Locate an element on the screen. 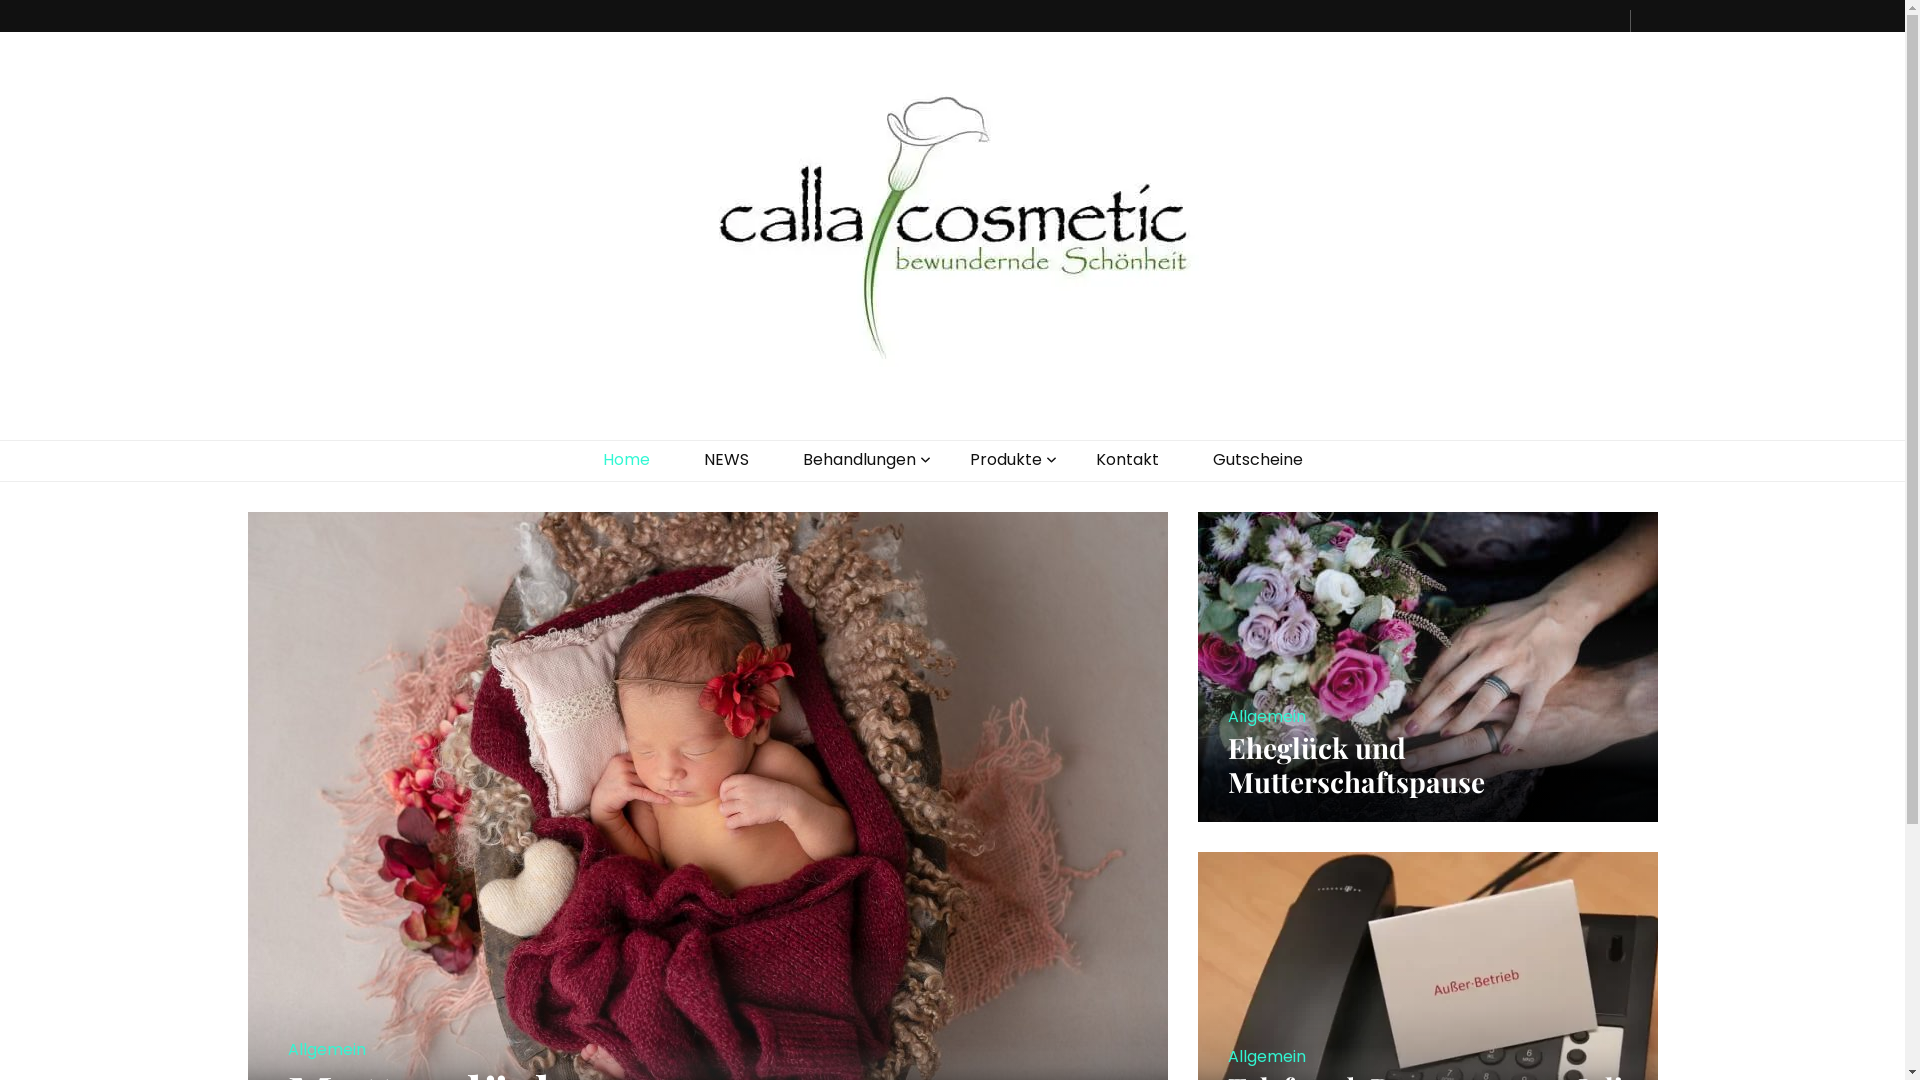 This screenshot has height=1080, width=1920. Allgemein is located at coordinates (1267, 716).